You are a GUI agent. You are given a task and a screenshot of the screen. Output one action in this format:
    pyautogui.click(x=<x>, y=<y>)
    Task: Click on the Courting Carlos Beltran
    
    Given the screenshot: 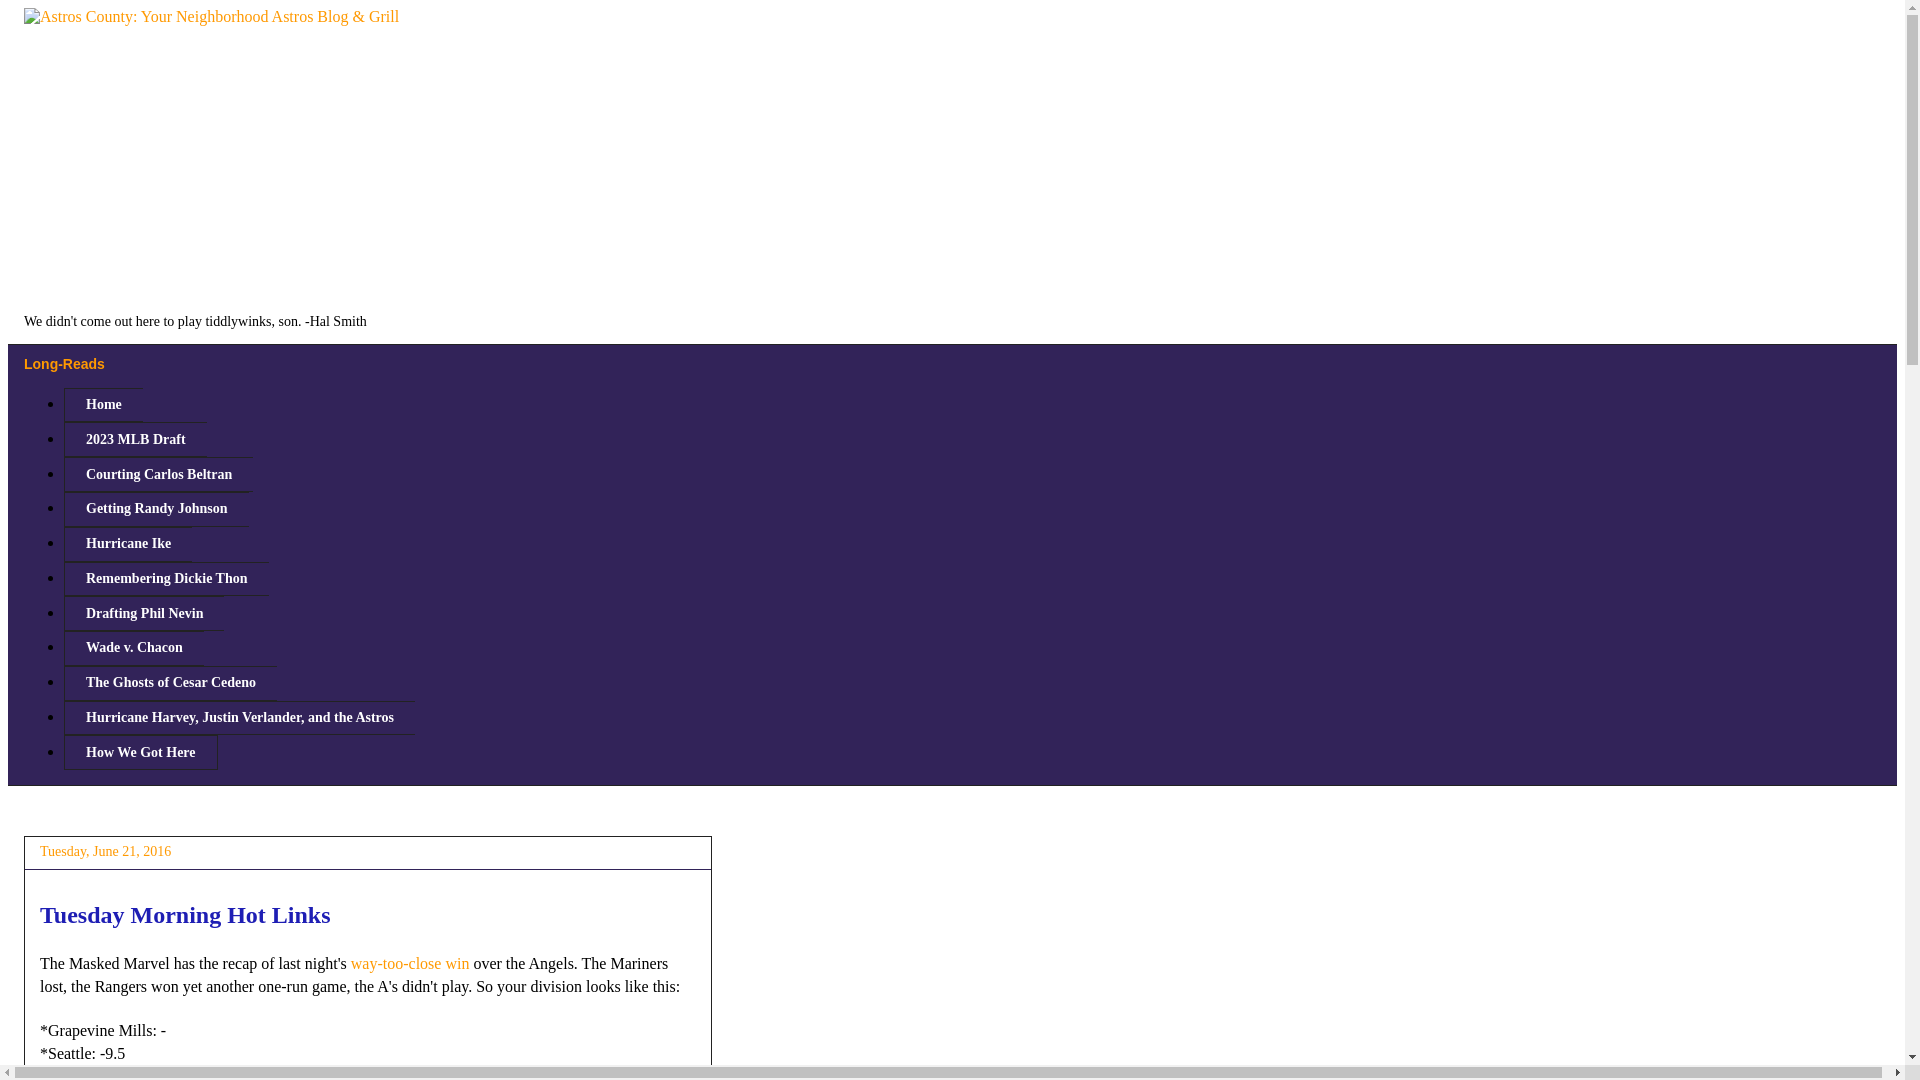 What is the action you would take?
    pyautogui.click(x=158, y=474)
    